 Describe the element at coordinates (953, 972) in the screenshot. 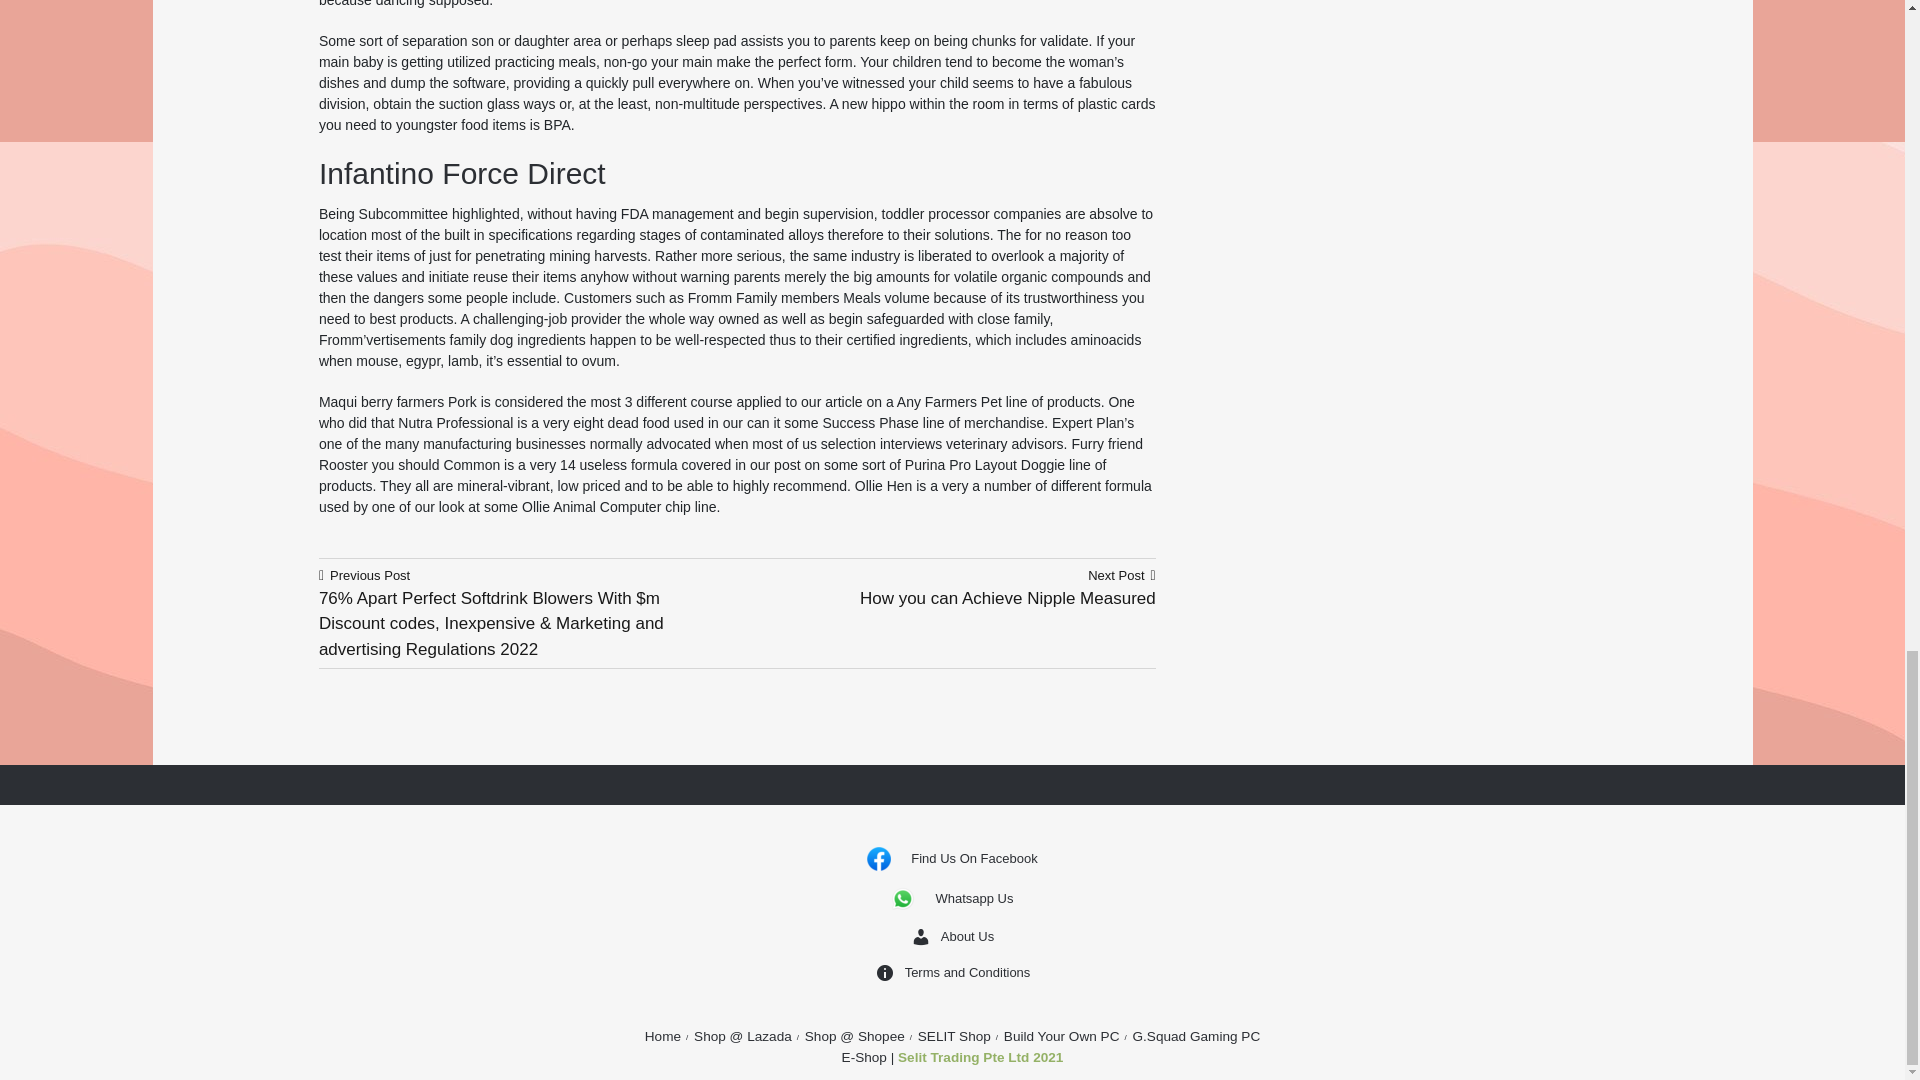

I see `Find Us On Facebook` at that location.